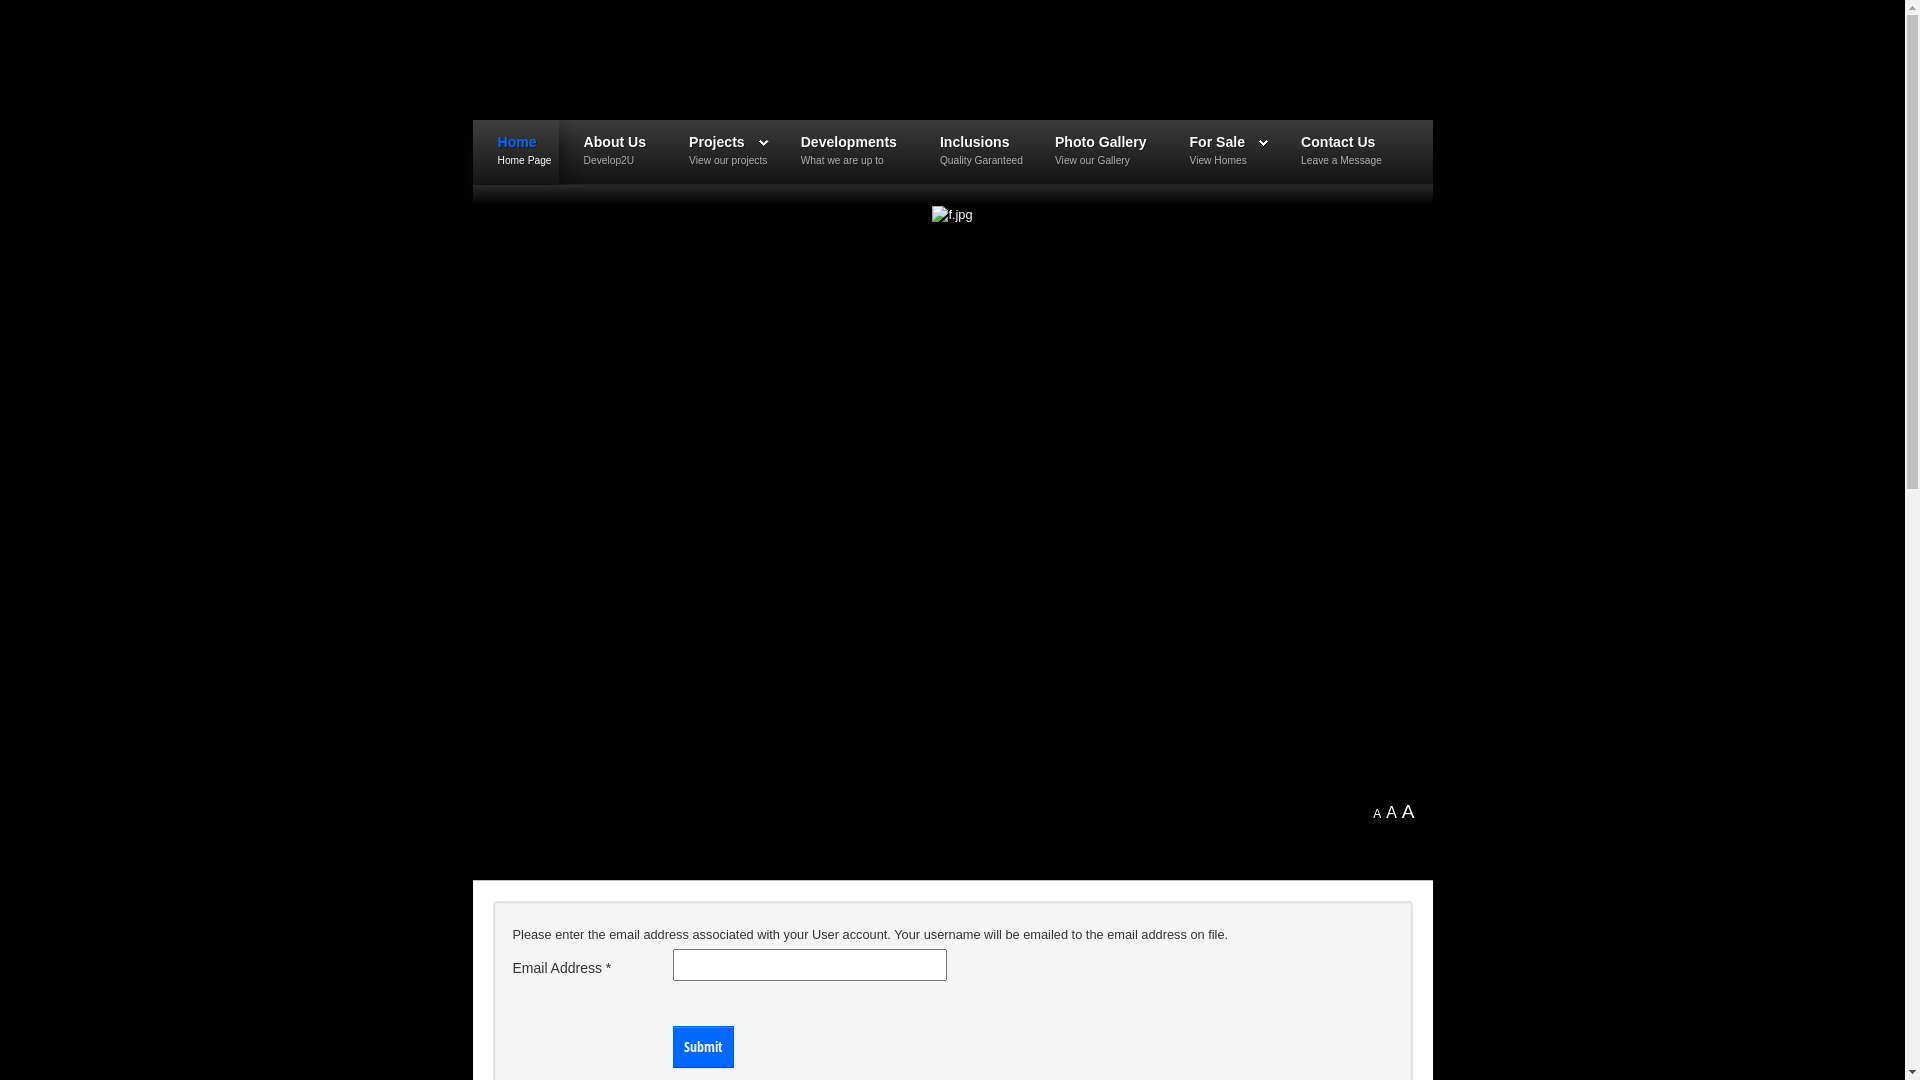 Image resolution: width=1920 pixels, height=1080 pixels. Describe the element at coordinates (610, 161) in the screenshot. I see `Develop2U` at that location.